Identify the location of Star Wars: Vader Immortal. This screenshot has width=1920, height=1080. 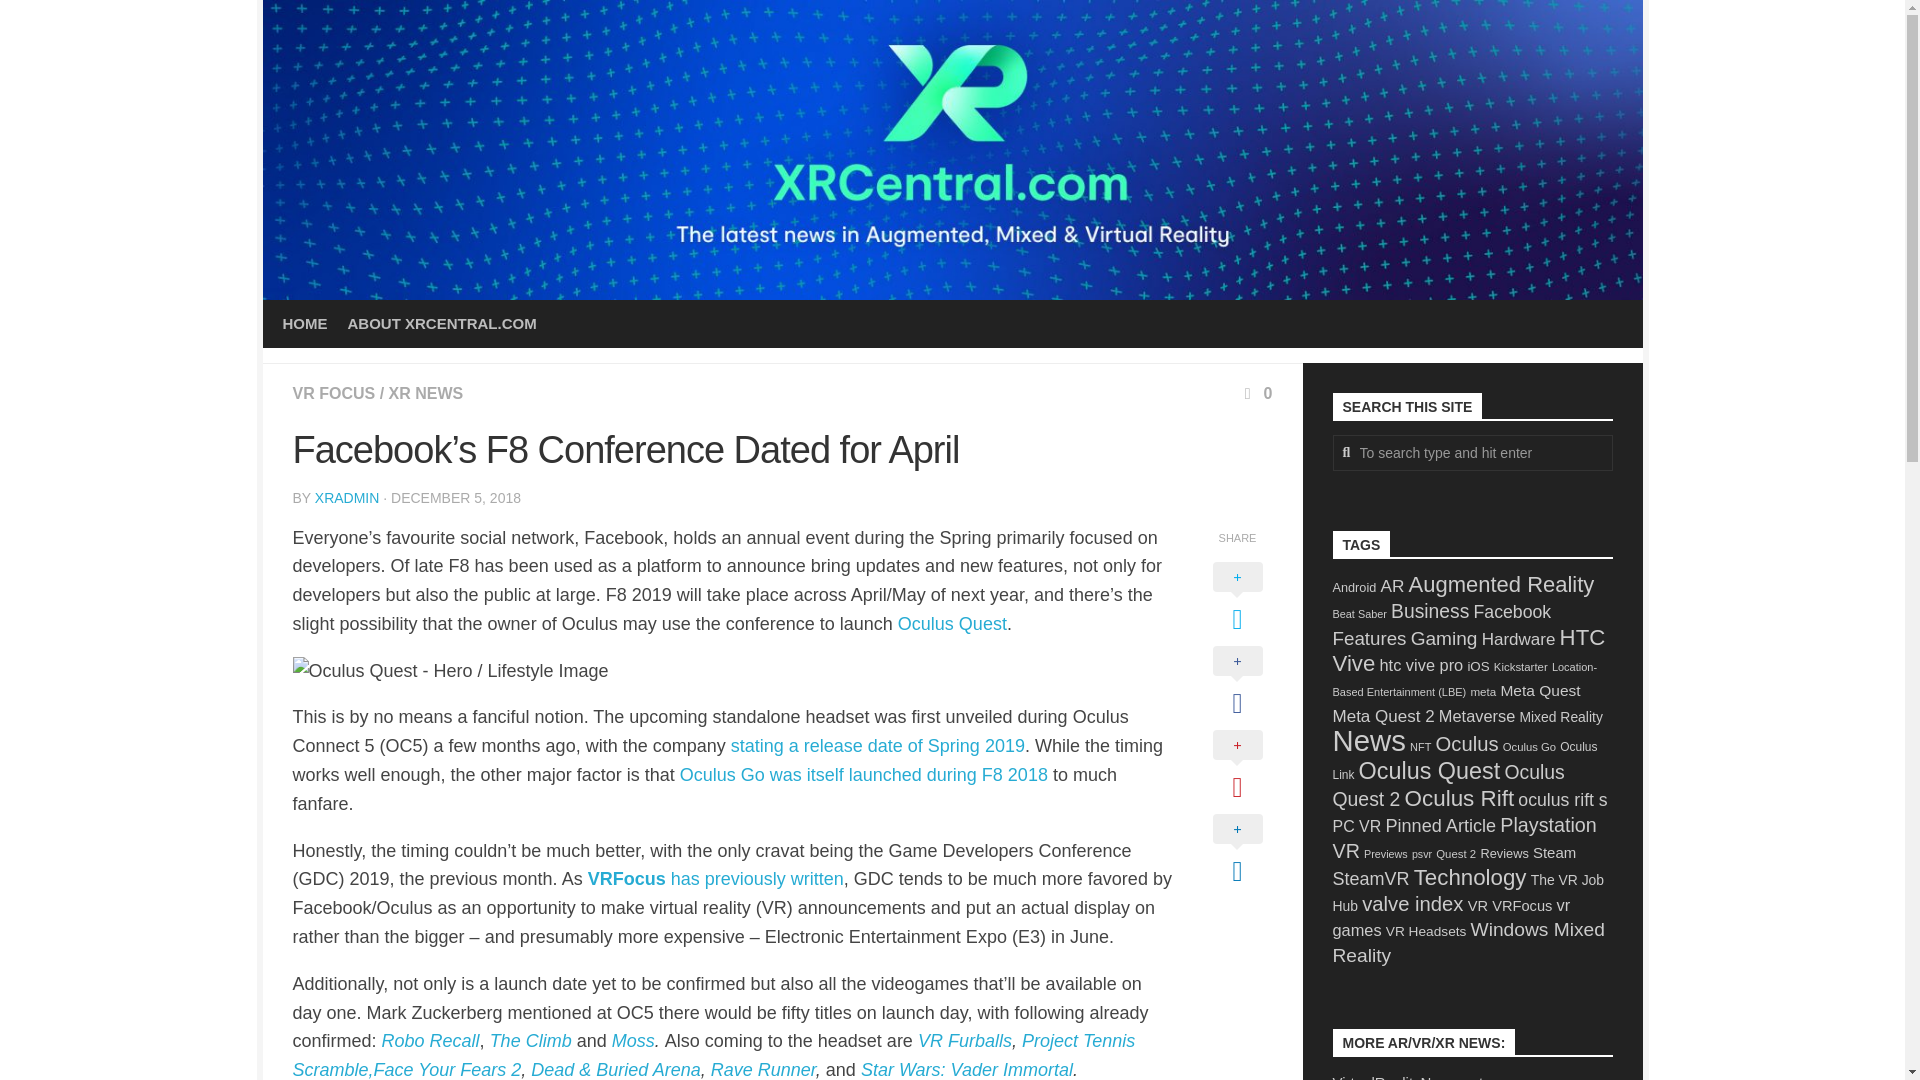
(966, 1070).